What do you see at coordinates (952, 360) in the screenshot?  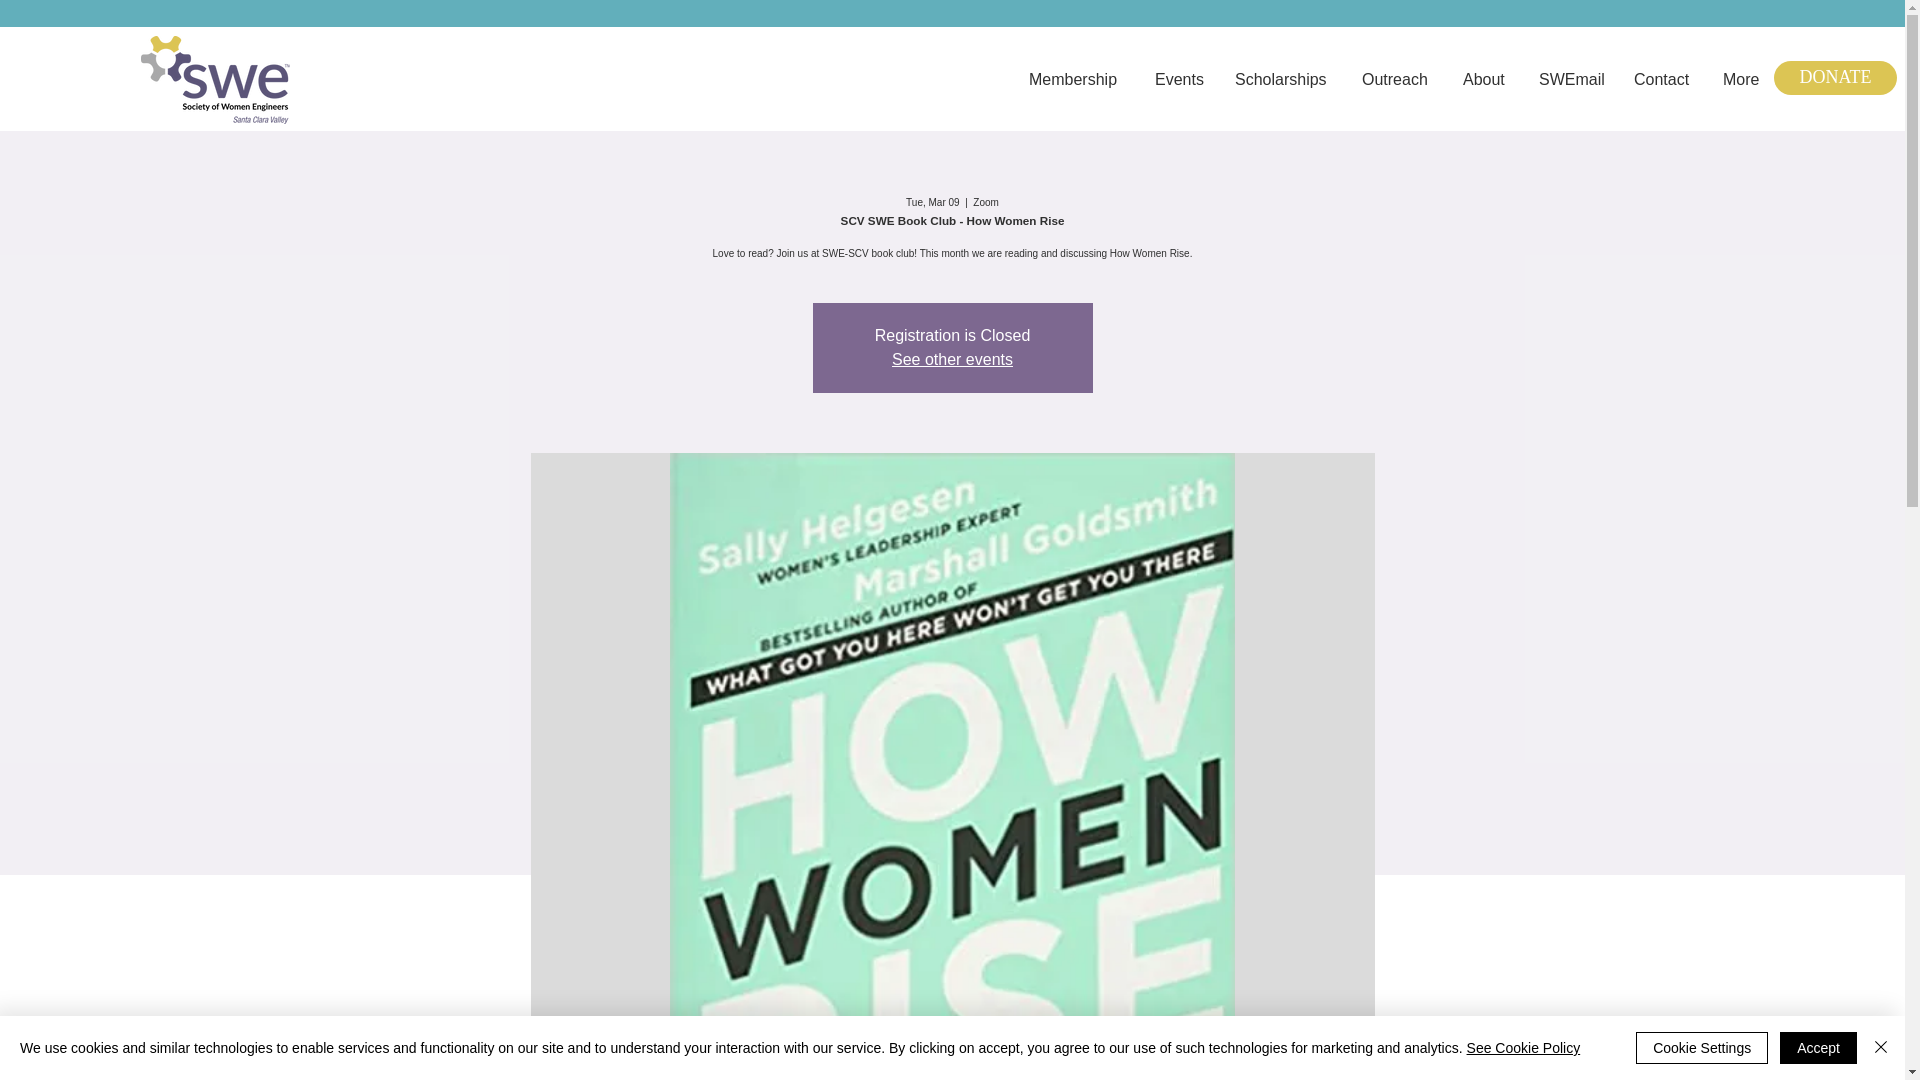 I see `See other events` at bounding box center [952, 360].